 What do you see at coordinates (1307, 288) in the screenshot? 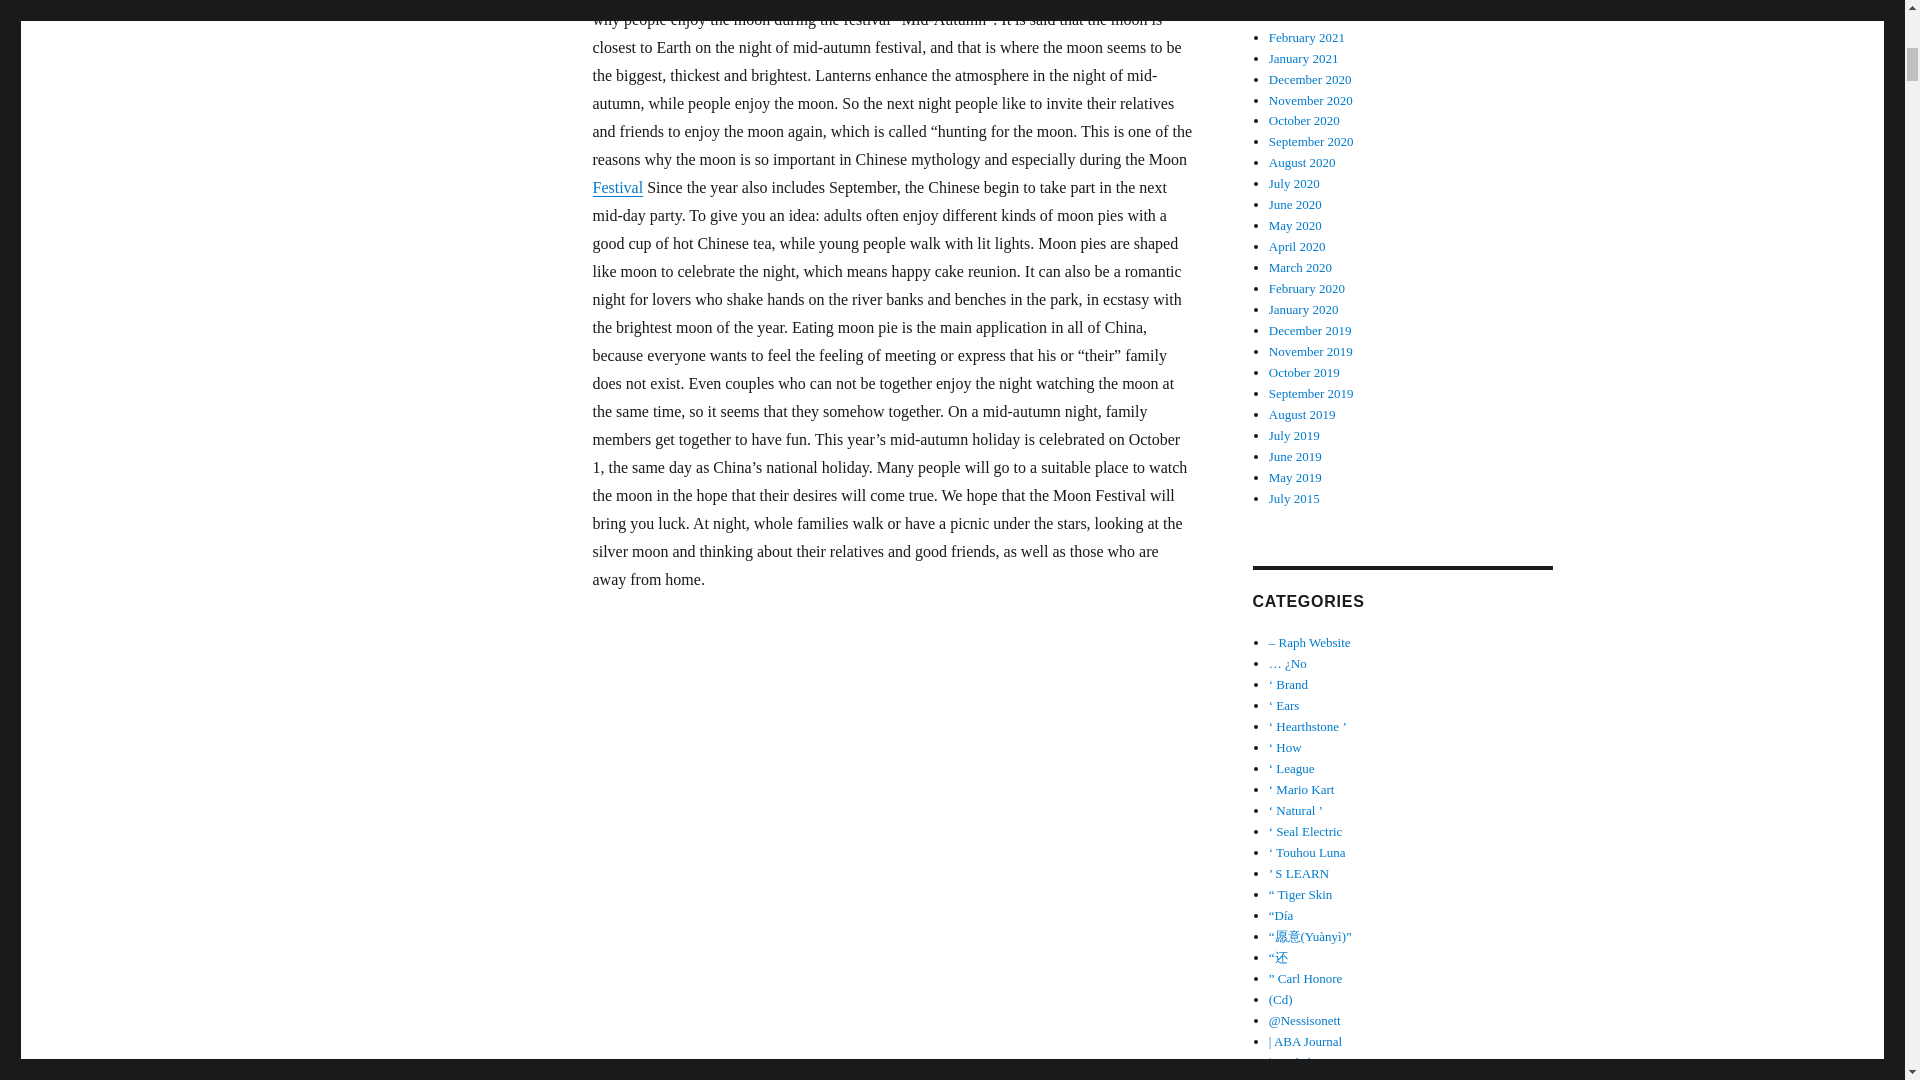
I see `February 2020` at bounding box center [1307, 288].